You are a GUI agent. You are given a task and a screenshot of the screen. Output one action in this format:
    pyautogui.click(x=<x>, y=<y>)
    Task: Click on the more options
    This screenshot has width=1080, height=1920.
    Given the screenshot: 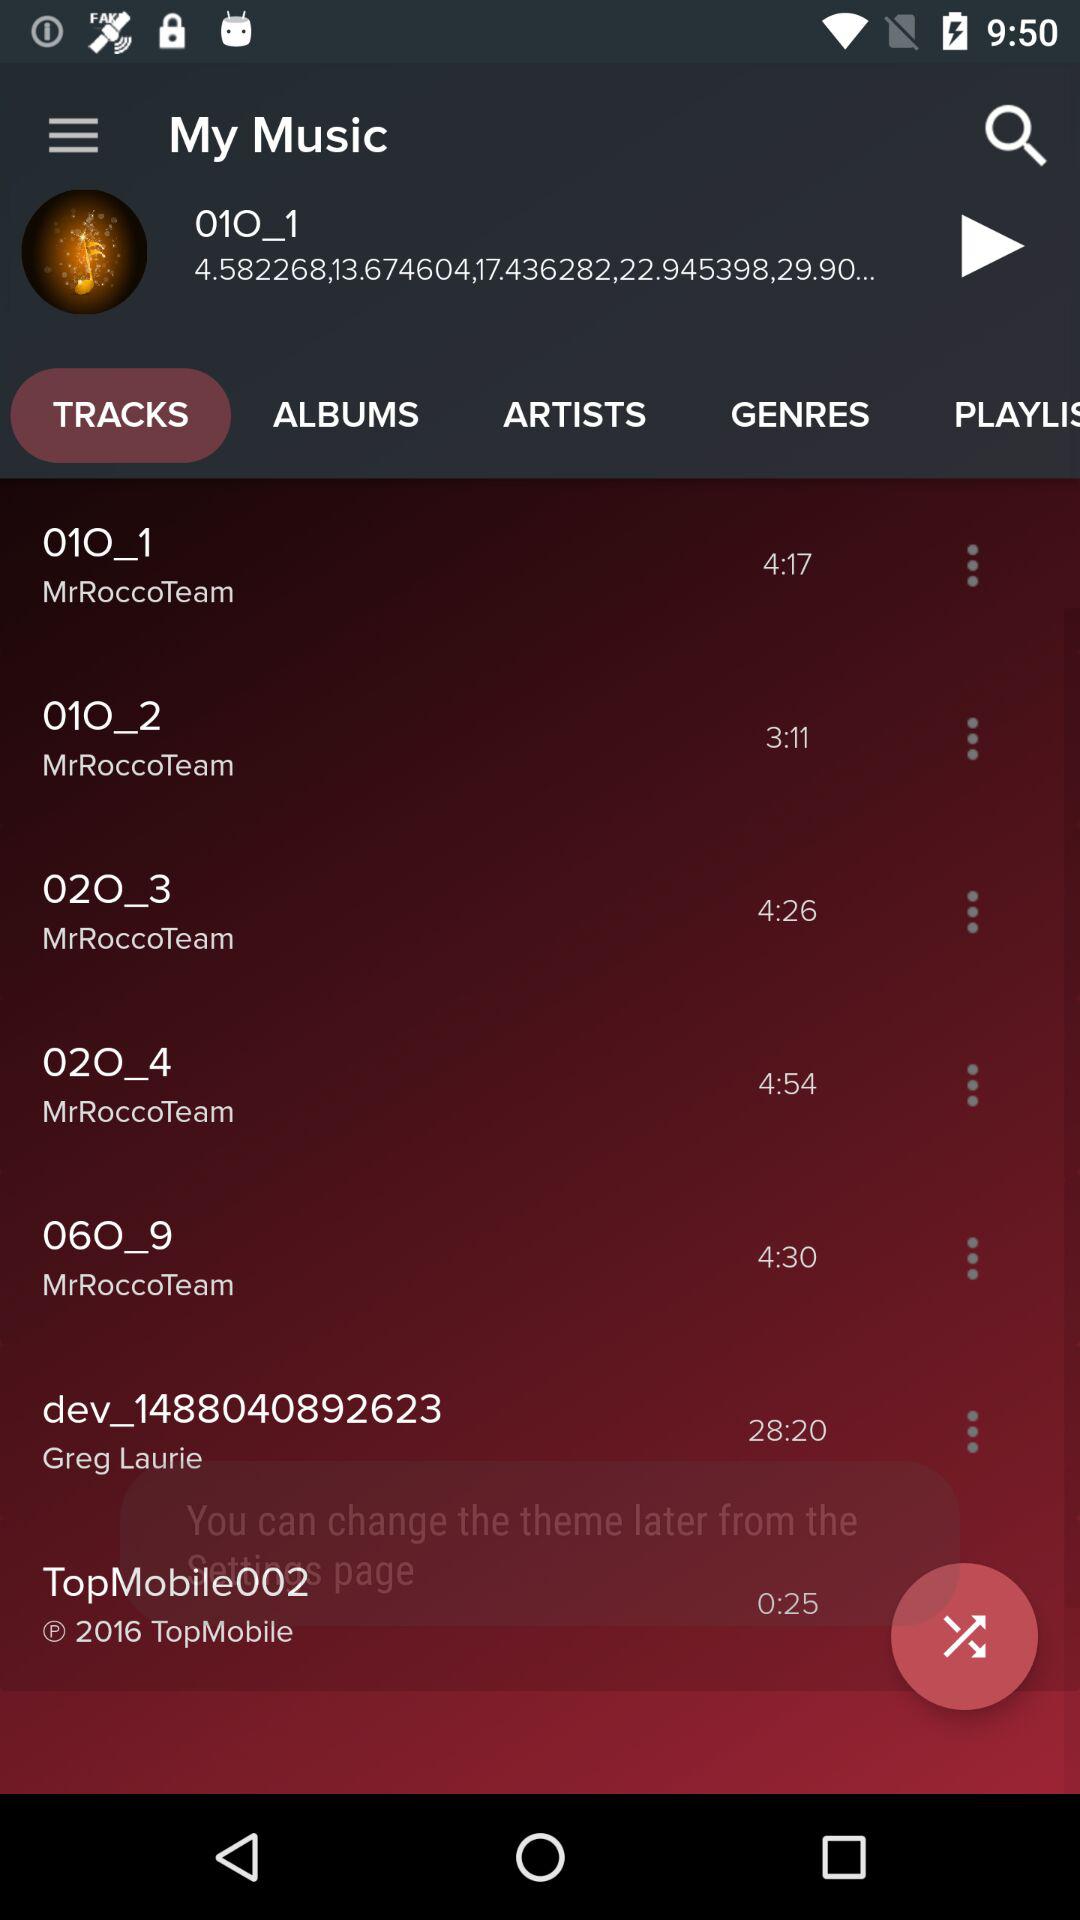 What is the action you would take?
    pyautogui.click(x=972, y=911)
    